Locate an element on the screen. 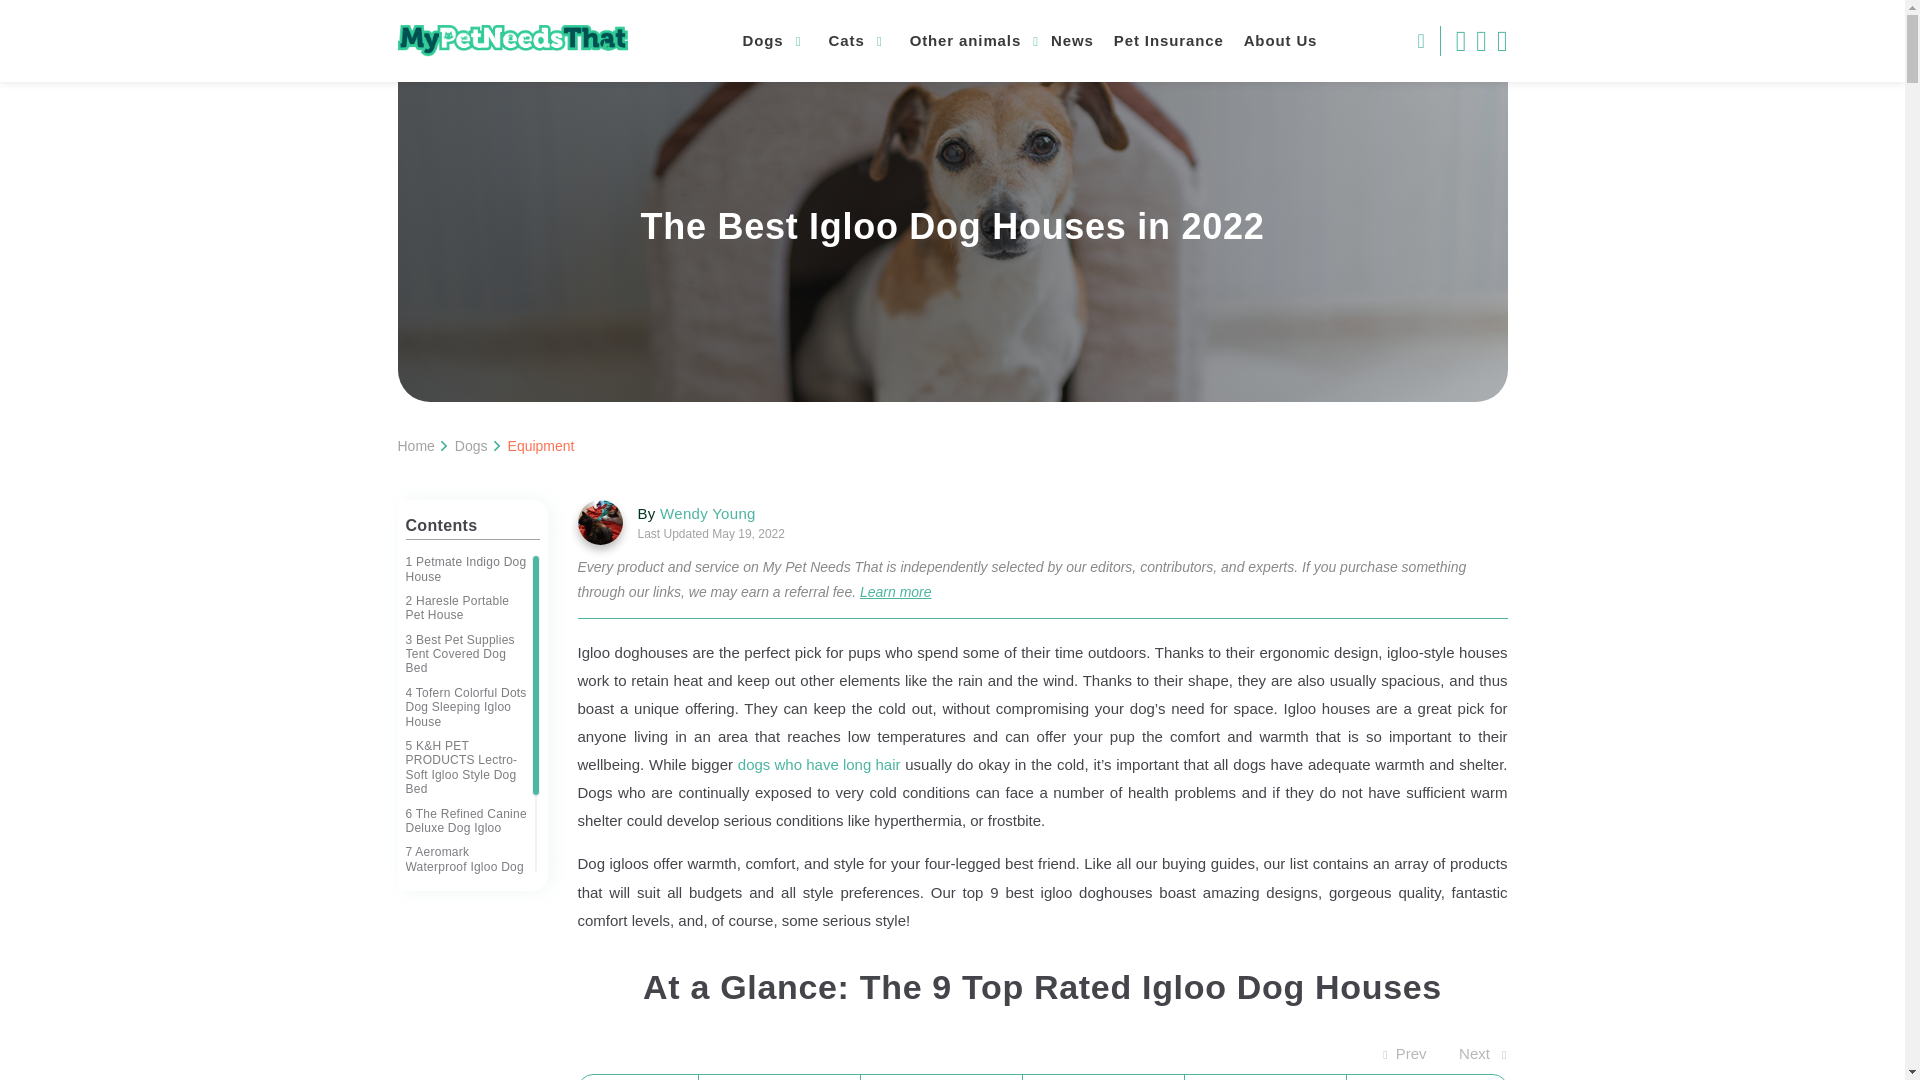 The image size is (1920, 1080). Dogs is located at coordinates (770, 40).